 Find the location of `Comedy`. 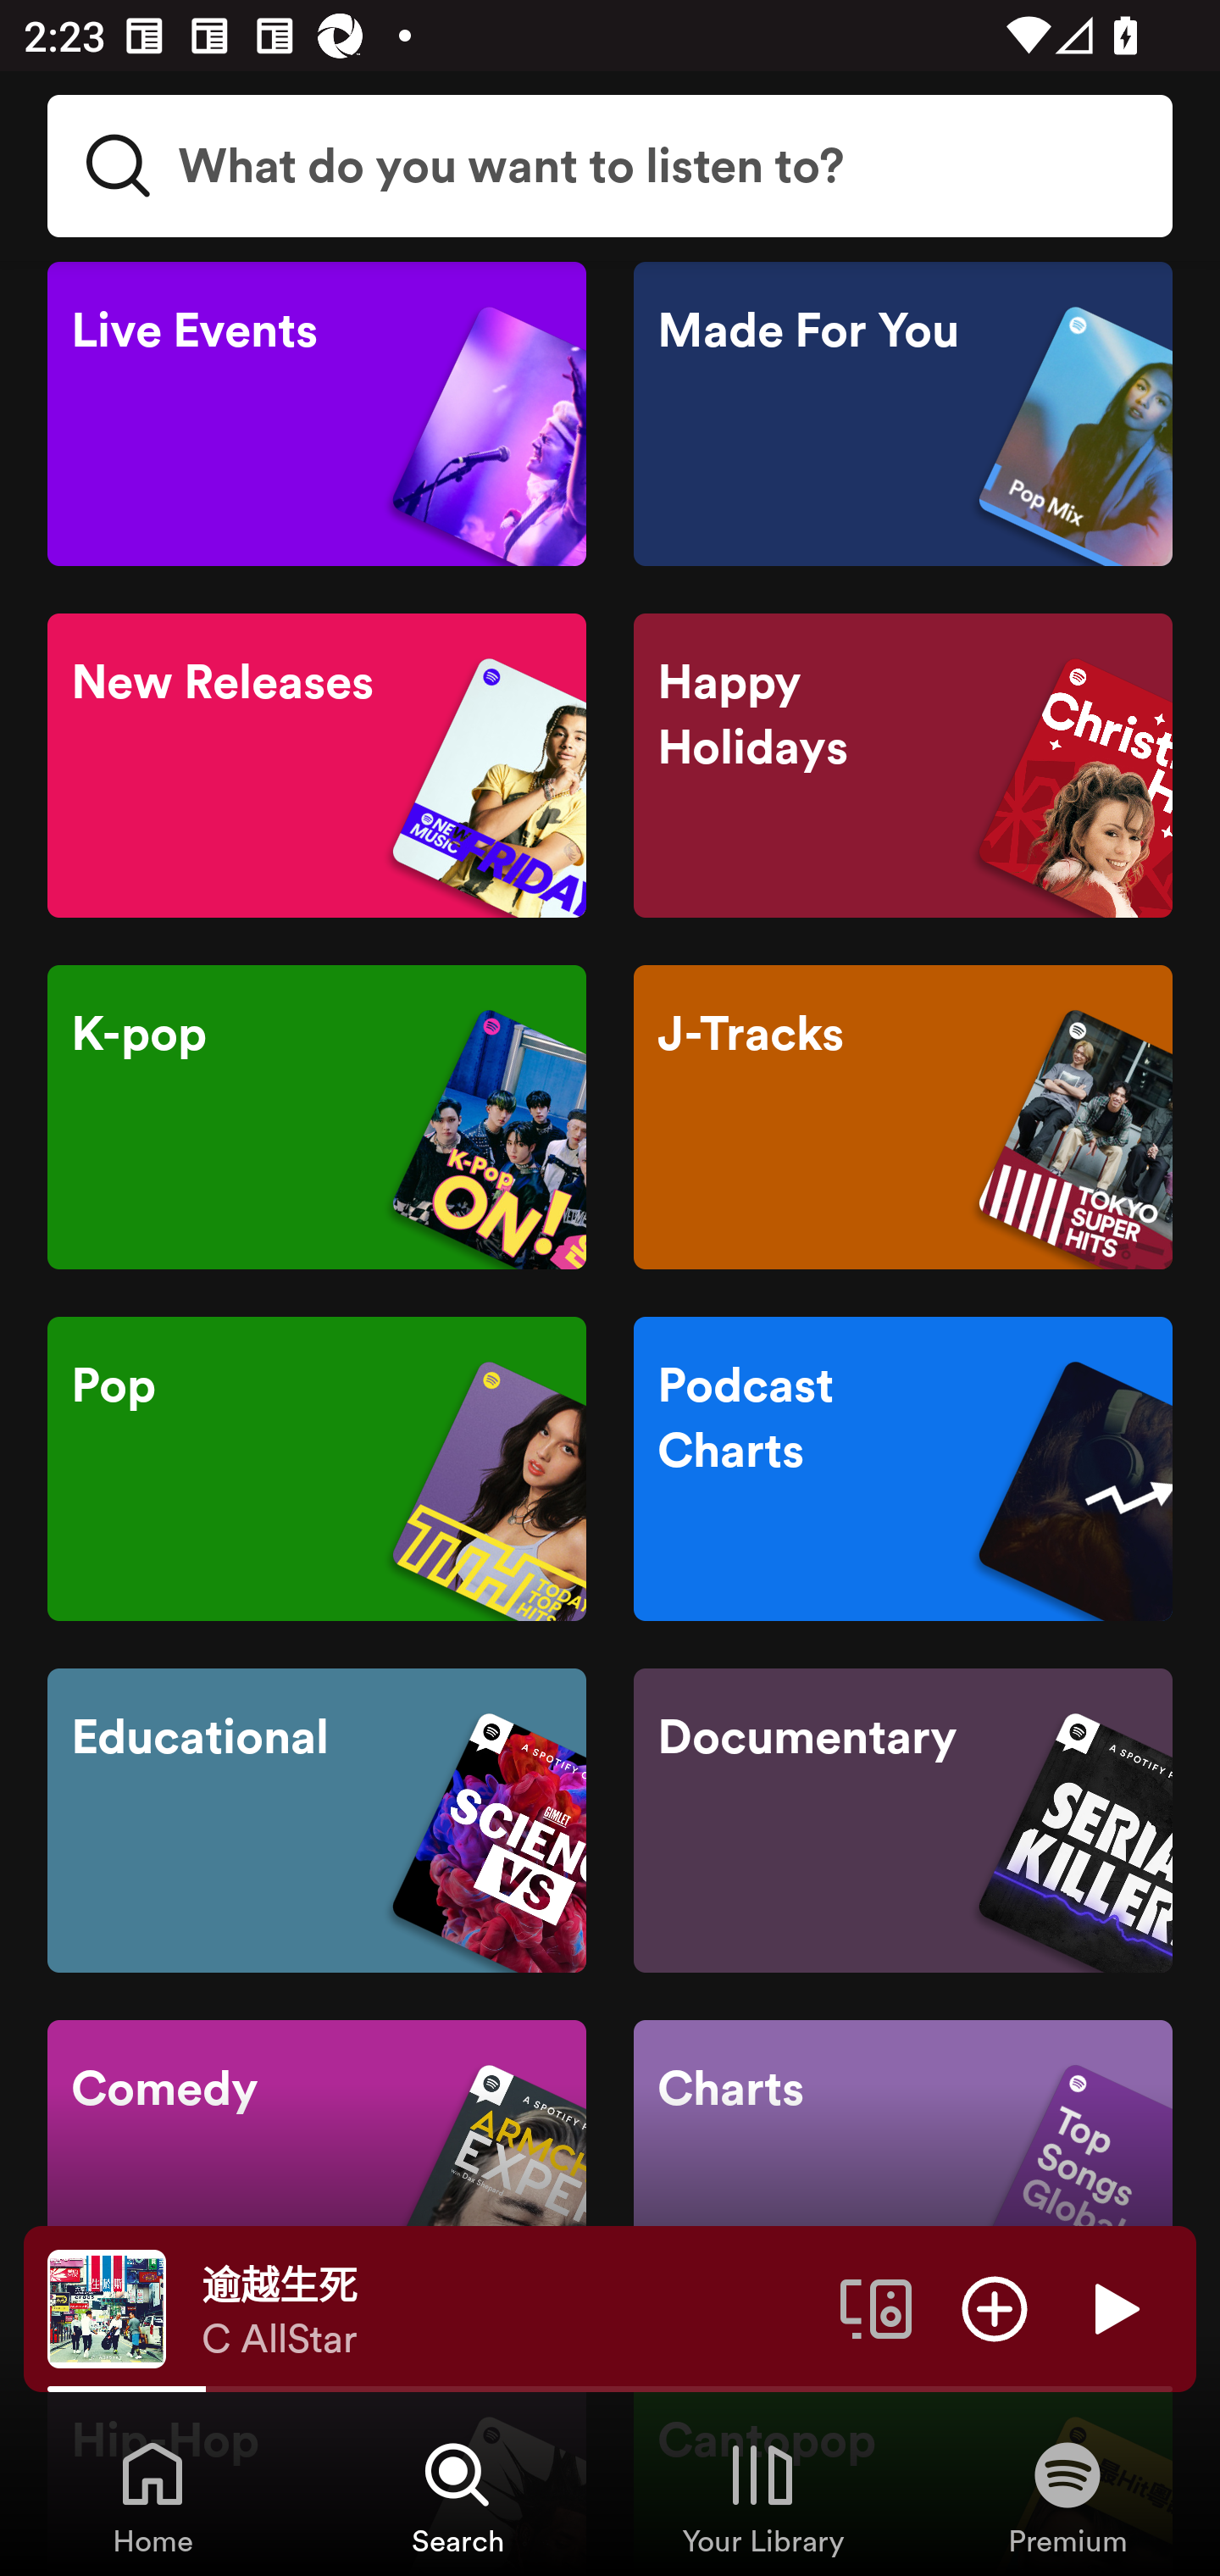

Comedy is located at coordinates (317, 2171).